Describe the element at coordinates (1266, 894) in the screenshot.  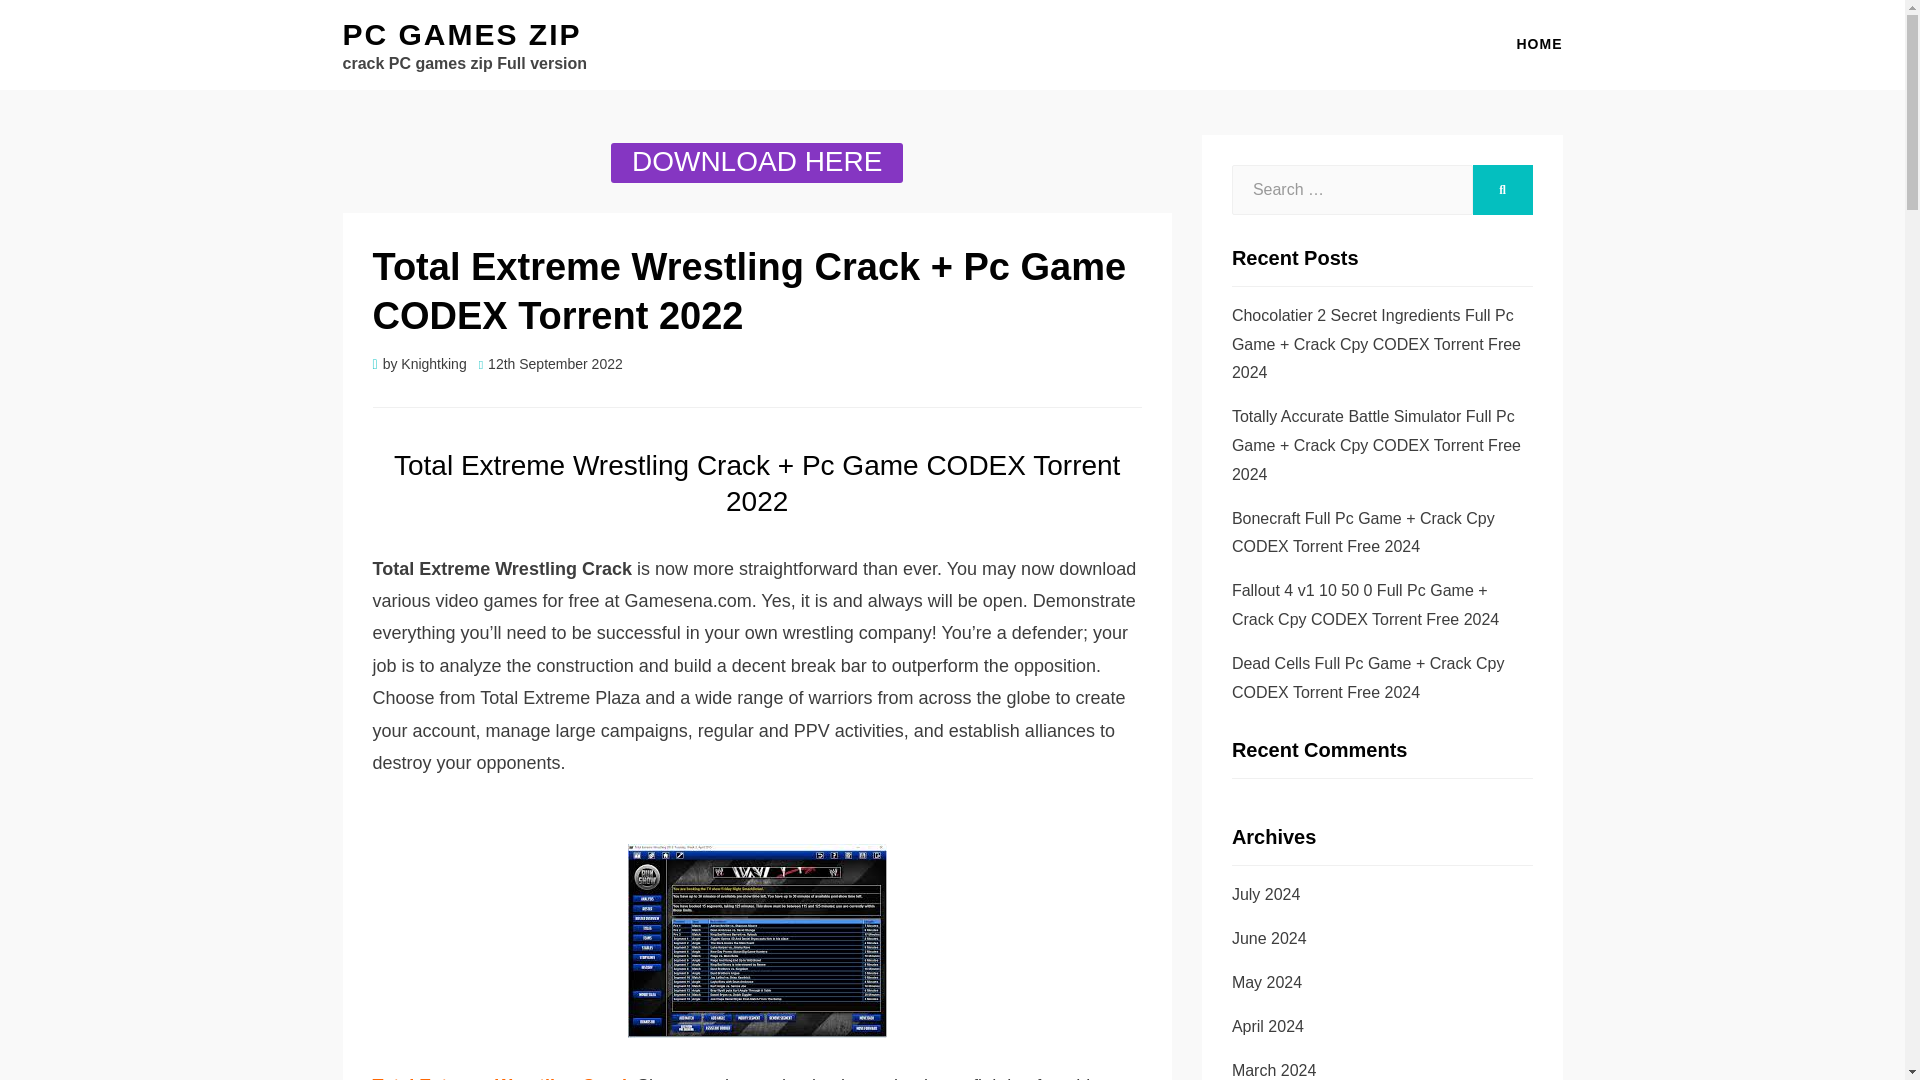
I see `July 2024` at that location.